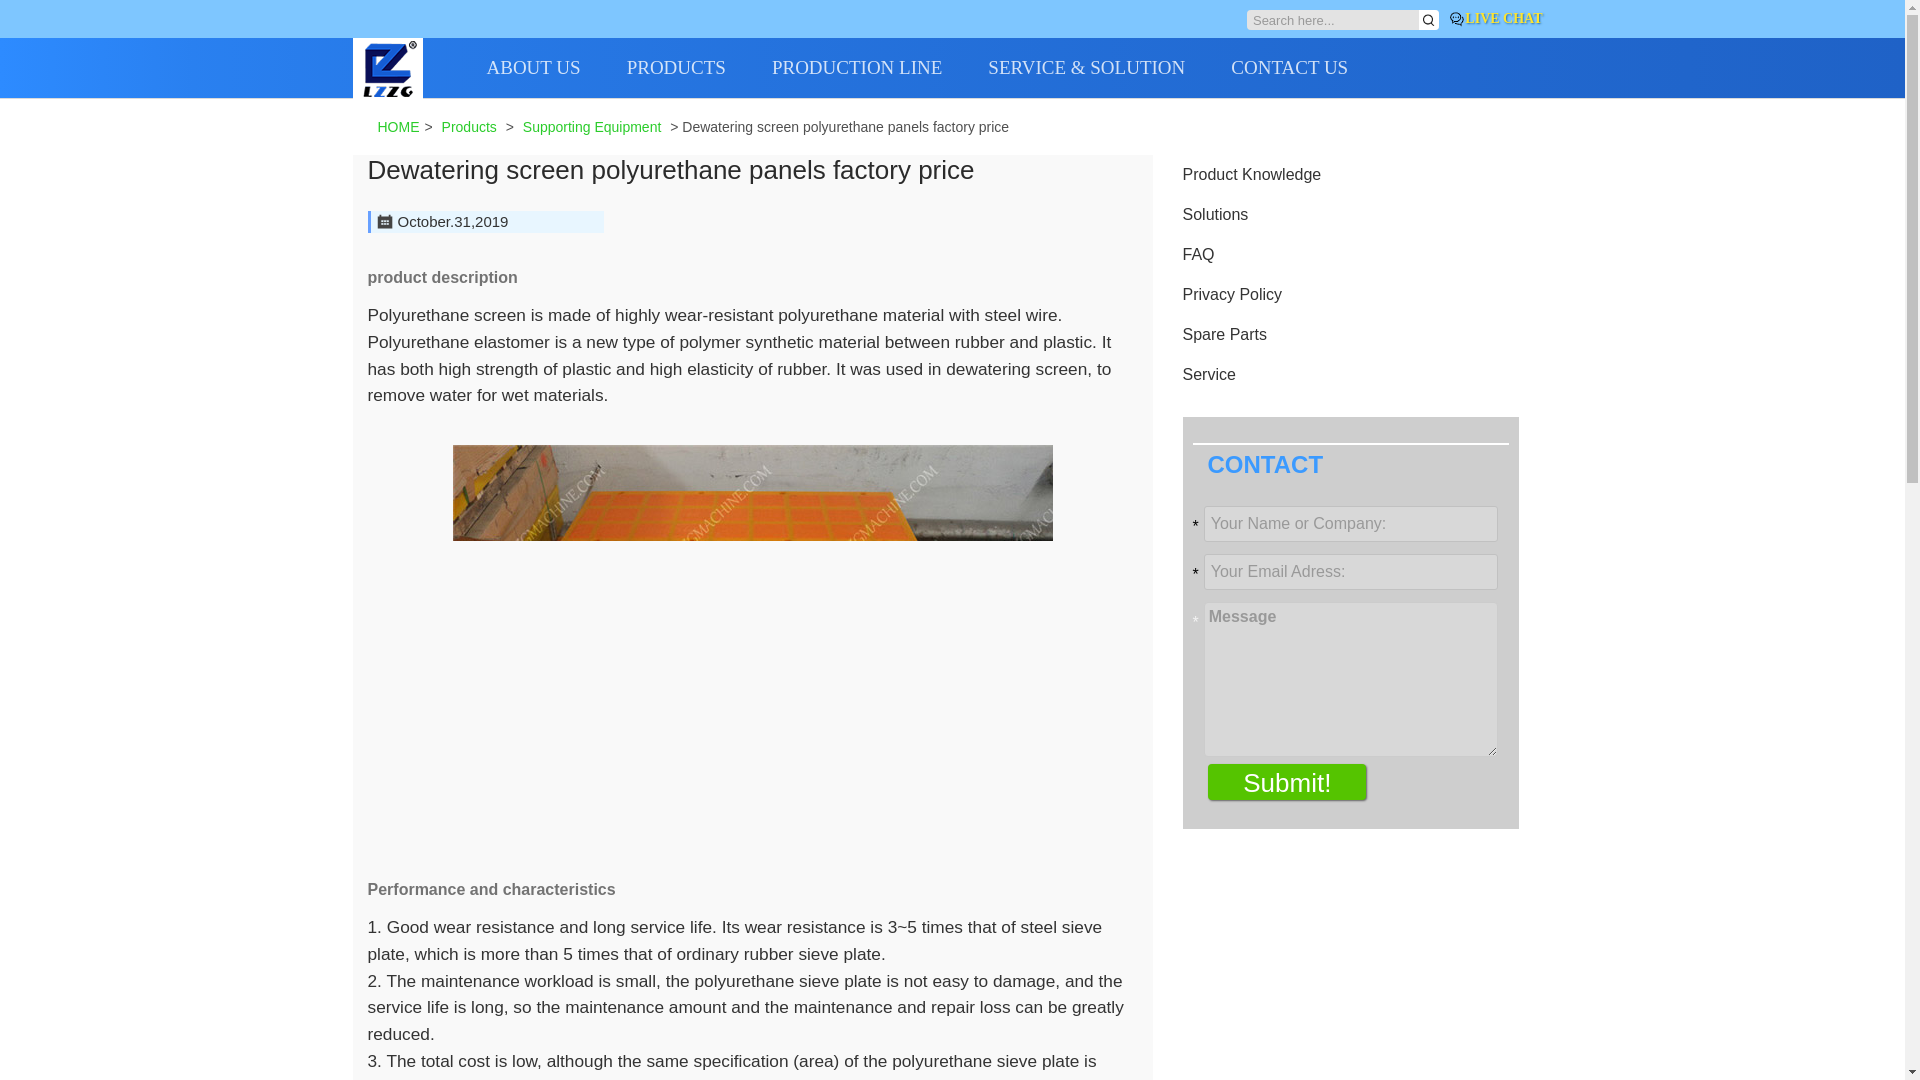 The width and height of the screenshot is (1920, 1080). What do you see at coordinates (1215, 214) in the screenshot?
I see `Solutions` at bounding box center [1215, 214].